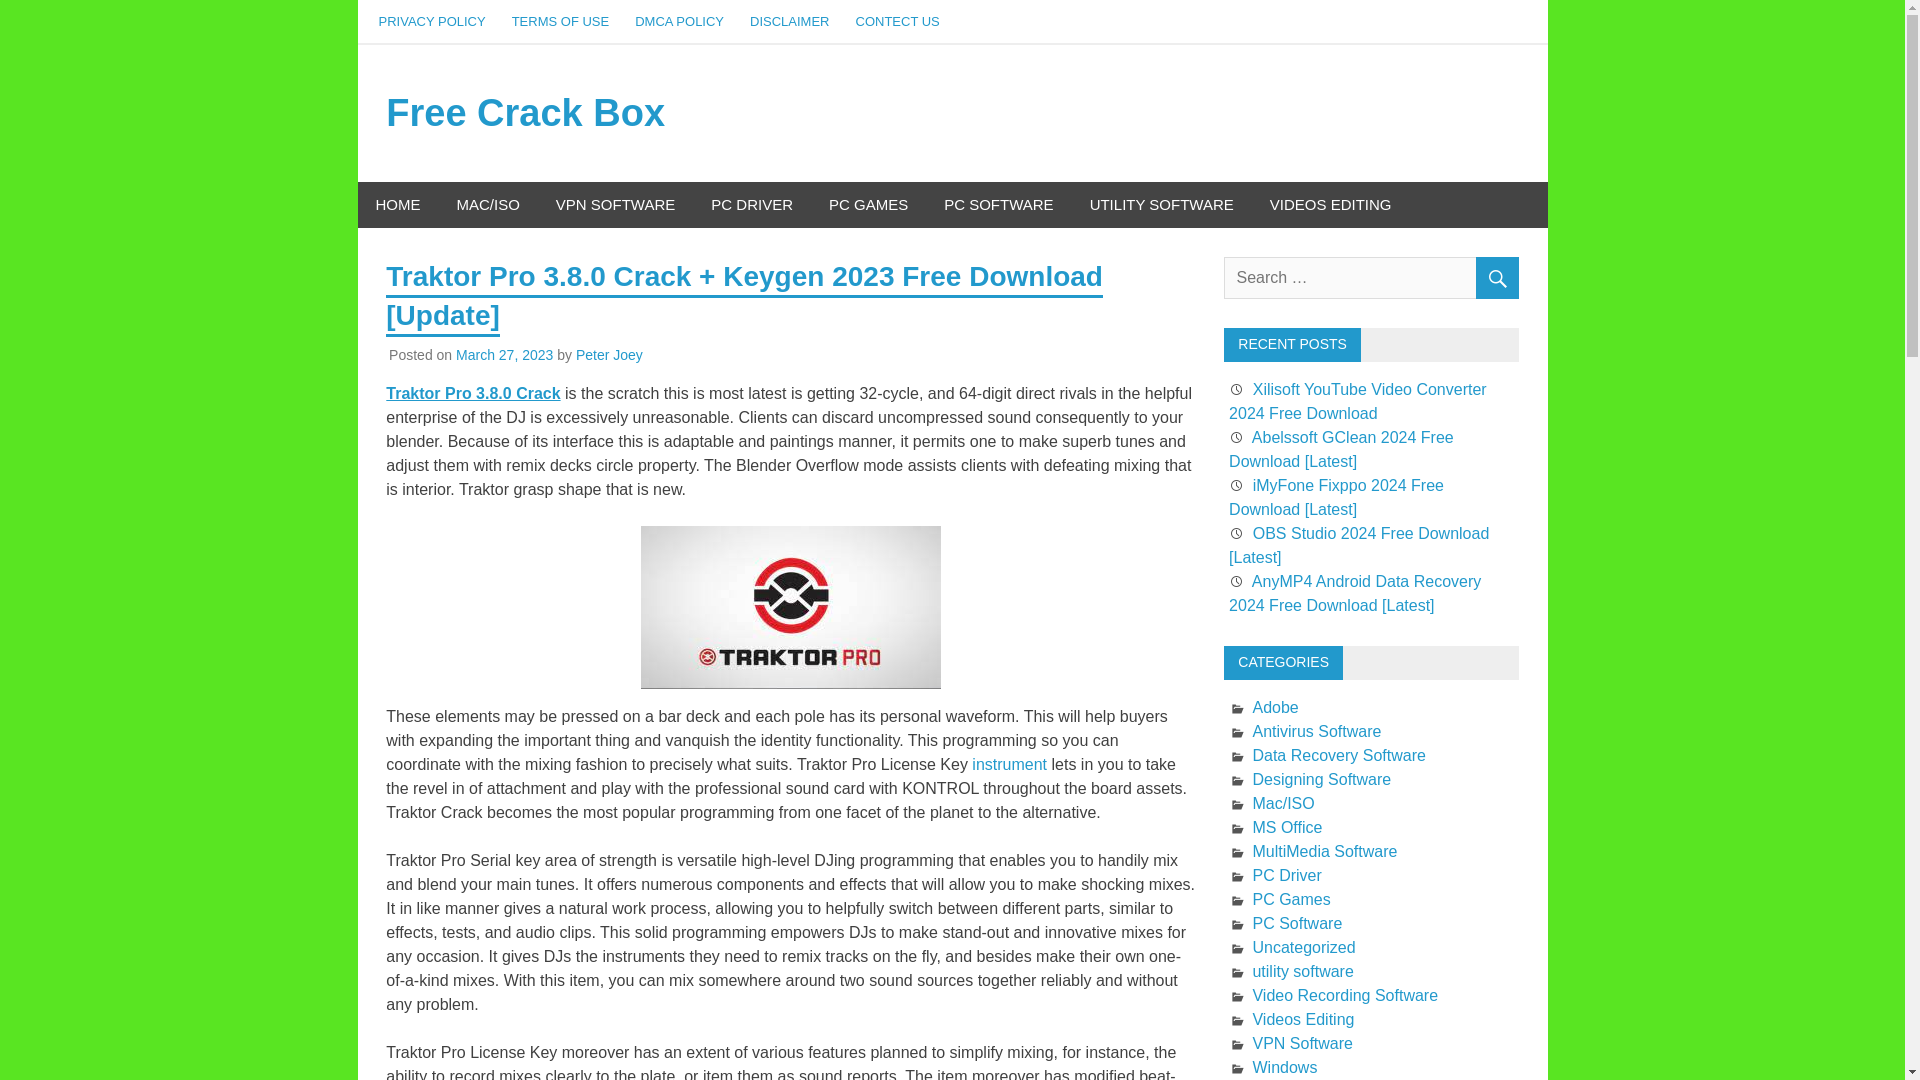 The image size is (1920, 1080). I want to click on instrument, so click(1010, 764).